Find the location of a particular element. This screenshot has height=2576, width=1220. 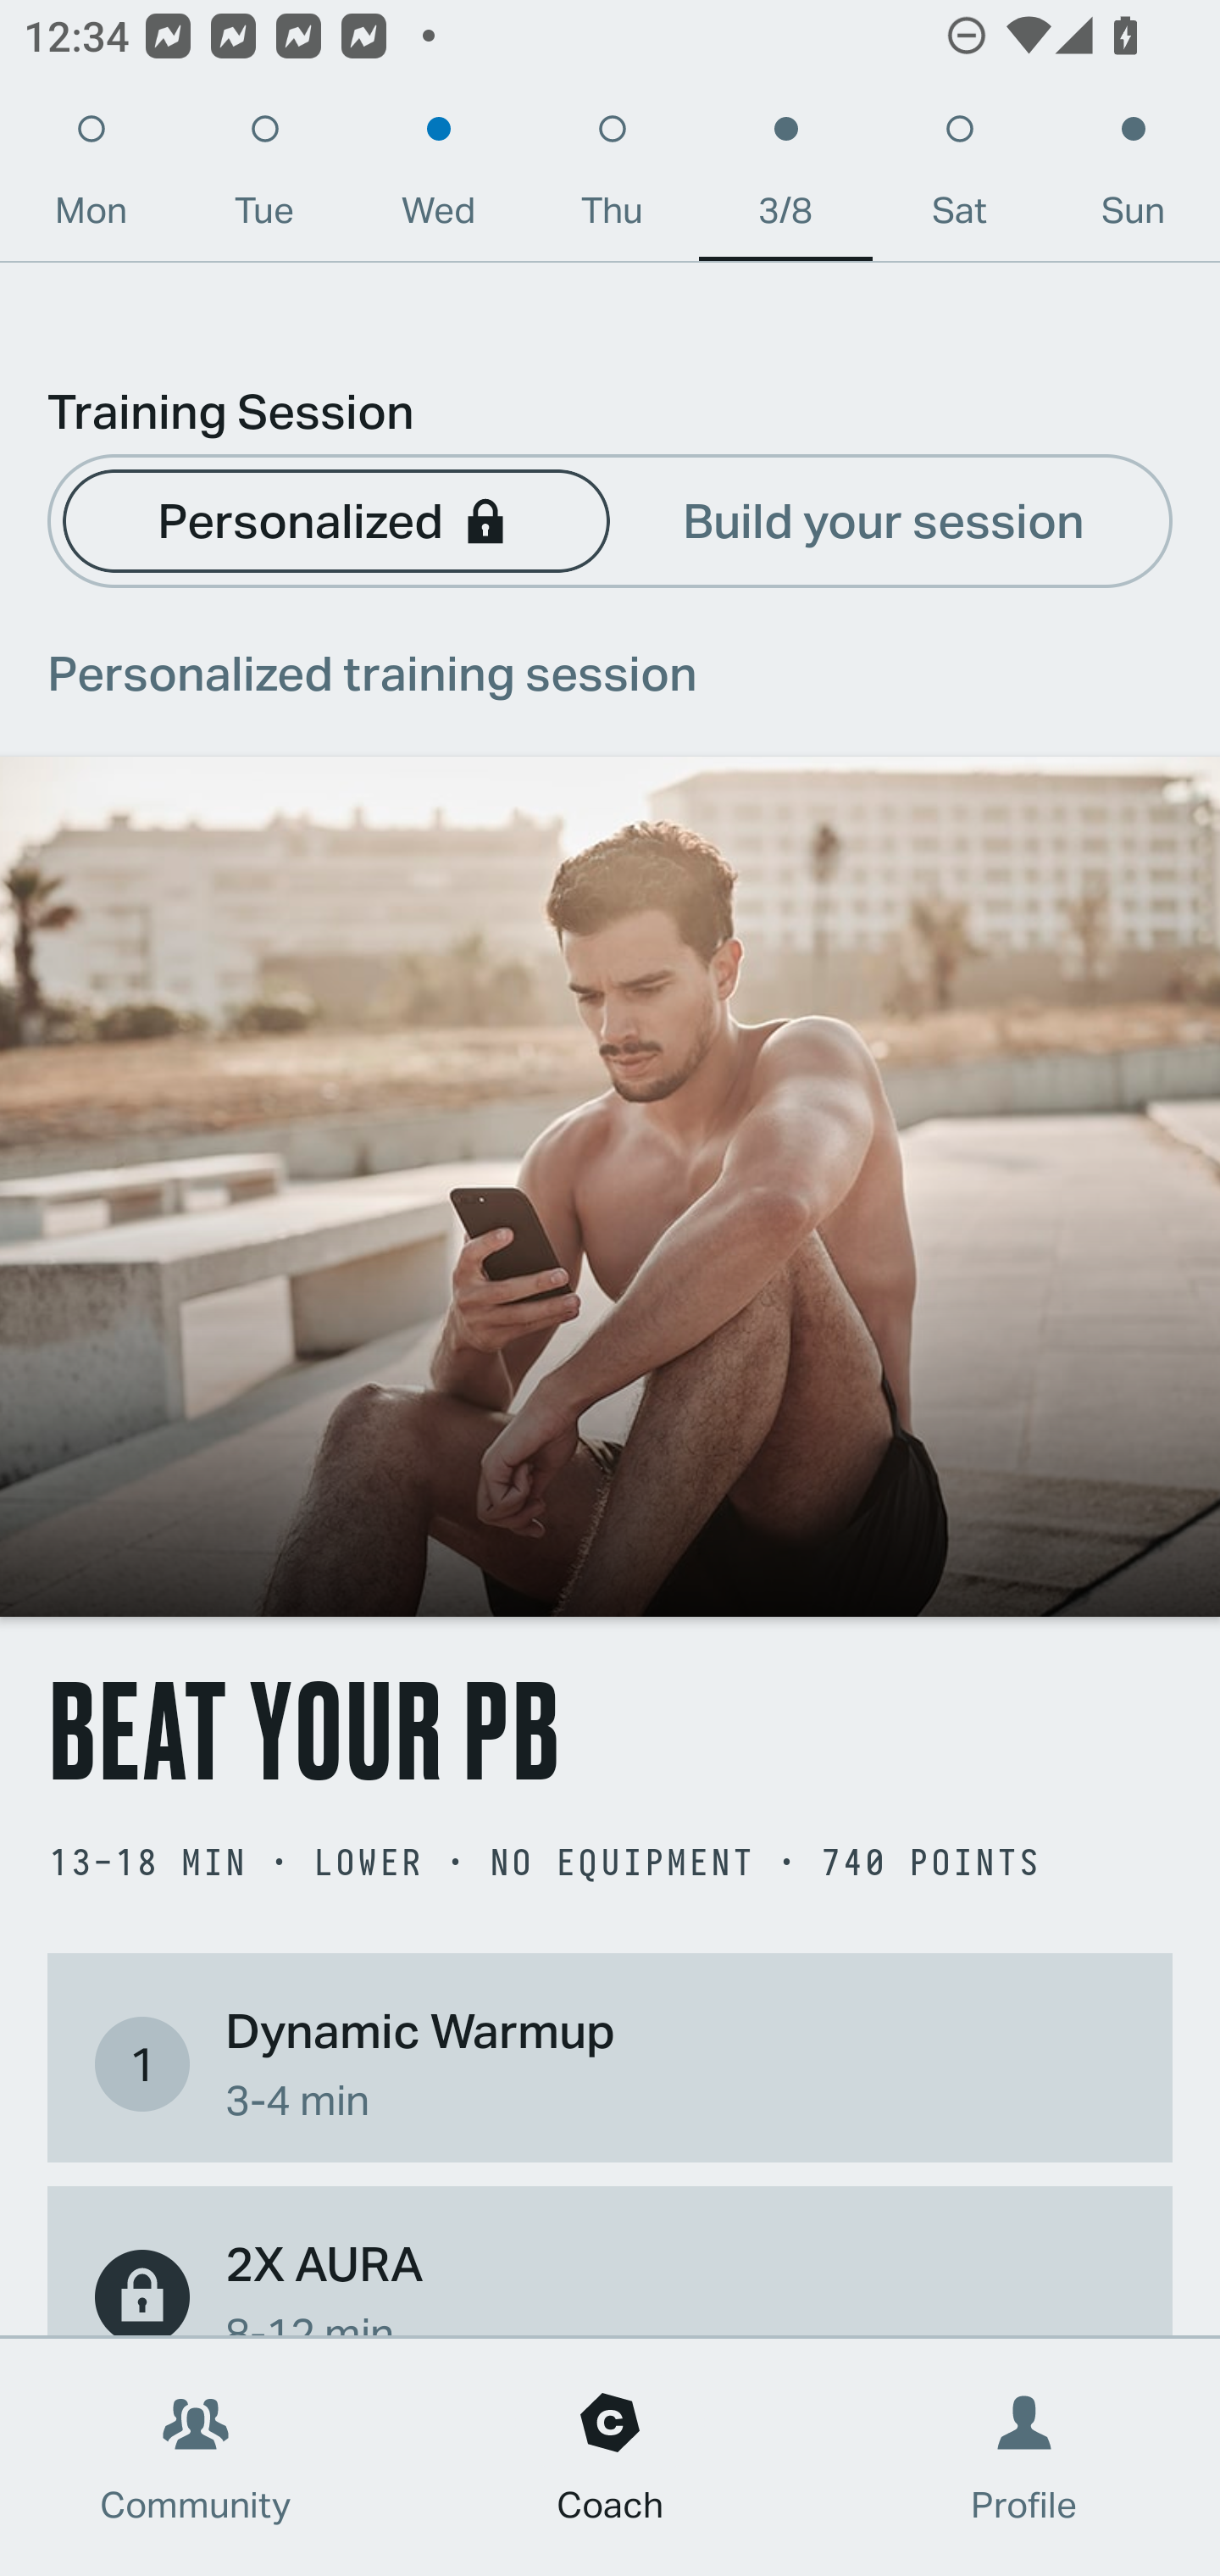

3/8 is located at coordinates (785, 178).